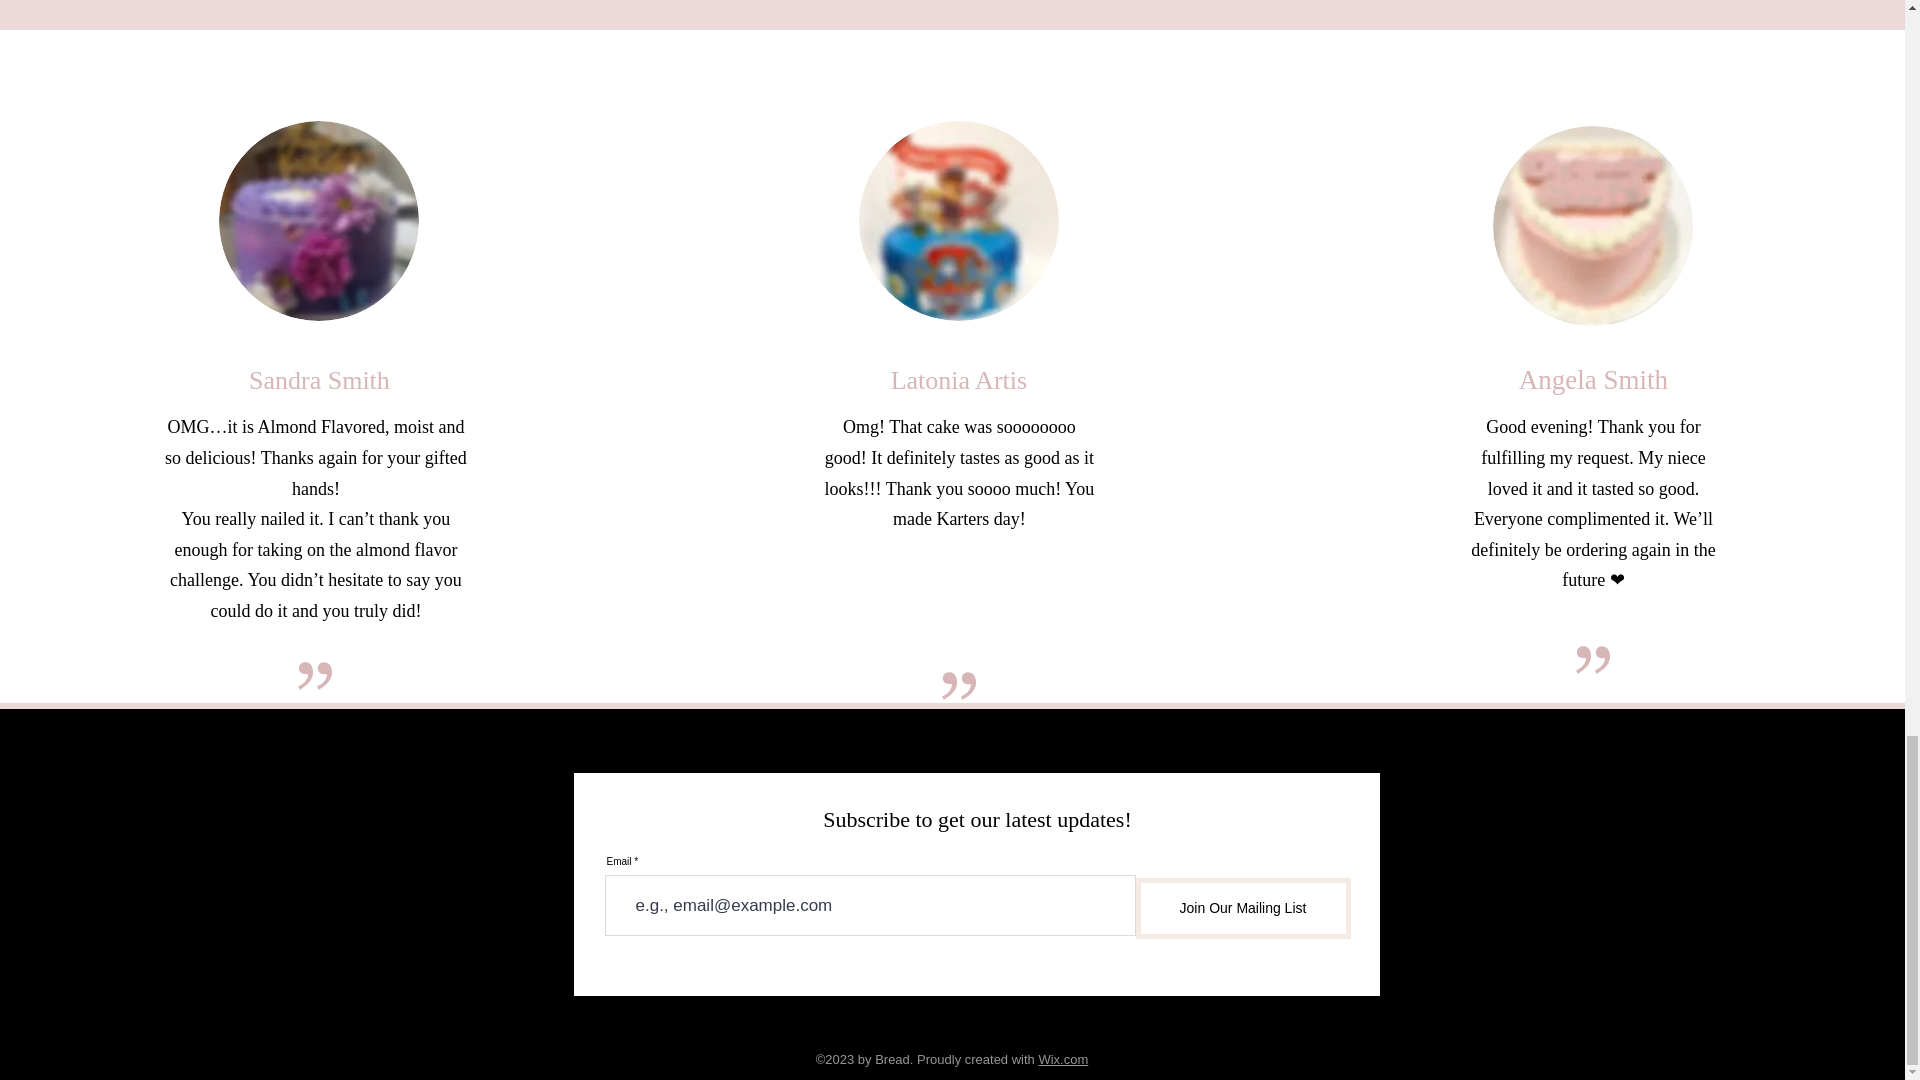  Describe the element at coordinates (1063, 1059) in the screenshot. I see `Wix.com` at that location.